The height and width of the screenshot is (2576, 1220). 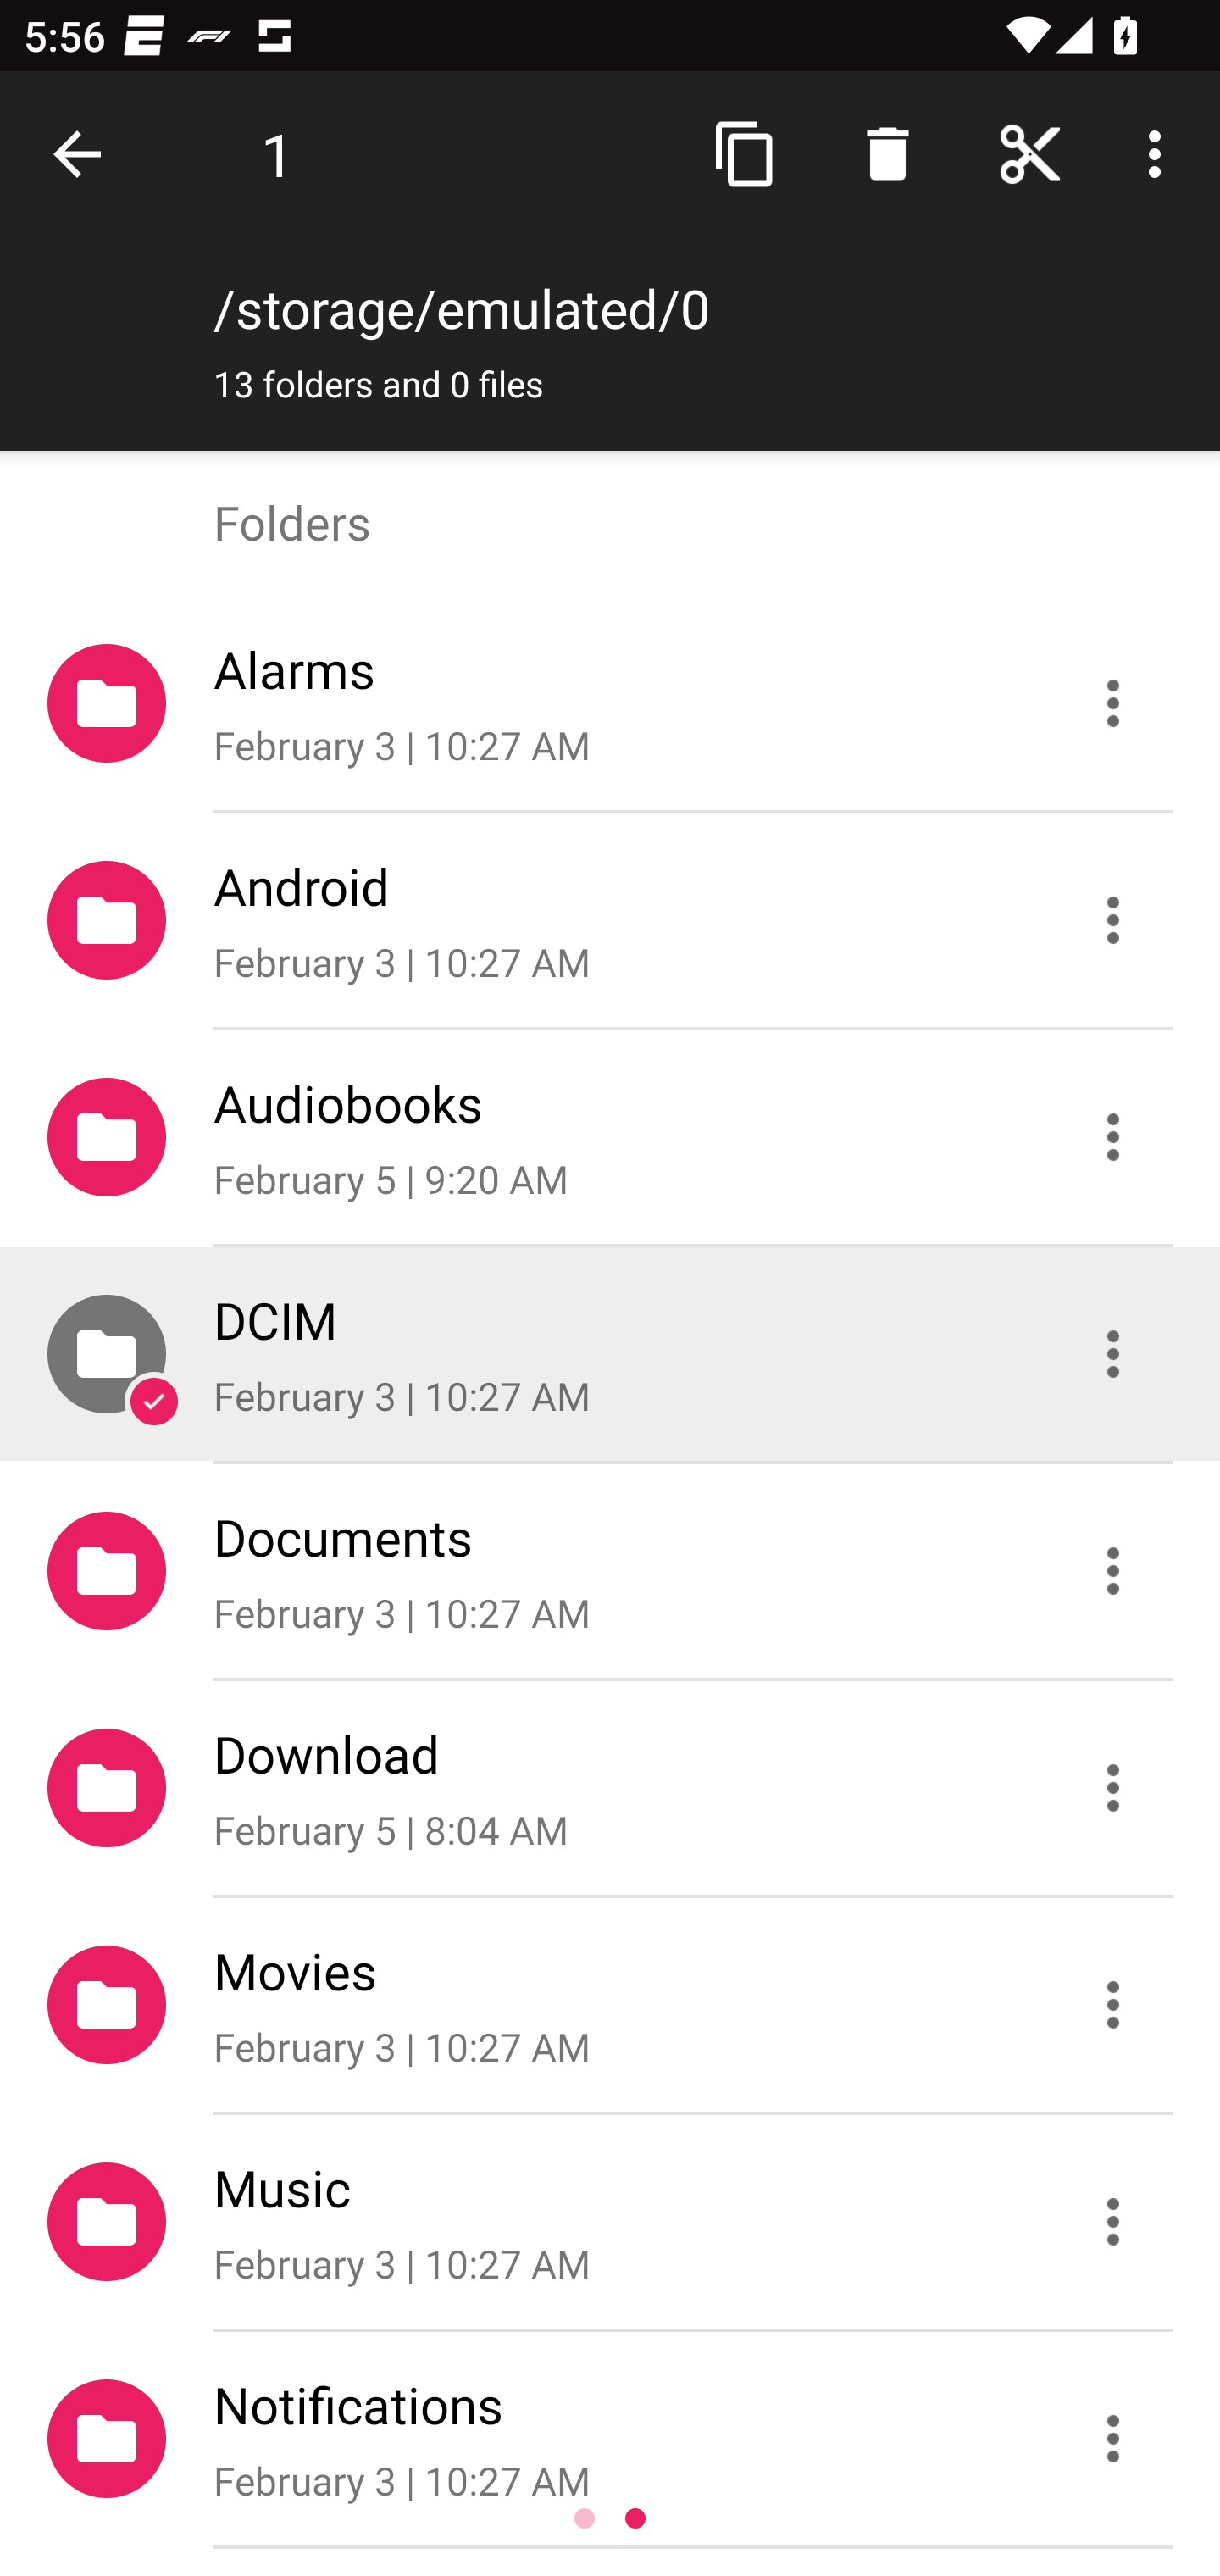 I want to click on Movies February 3 | 10:27 AM, so click(x=610, y=2005).